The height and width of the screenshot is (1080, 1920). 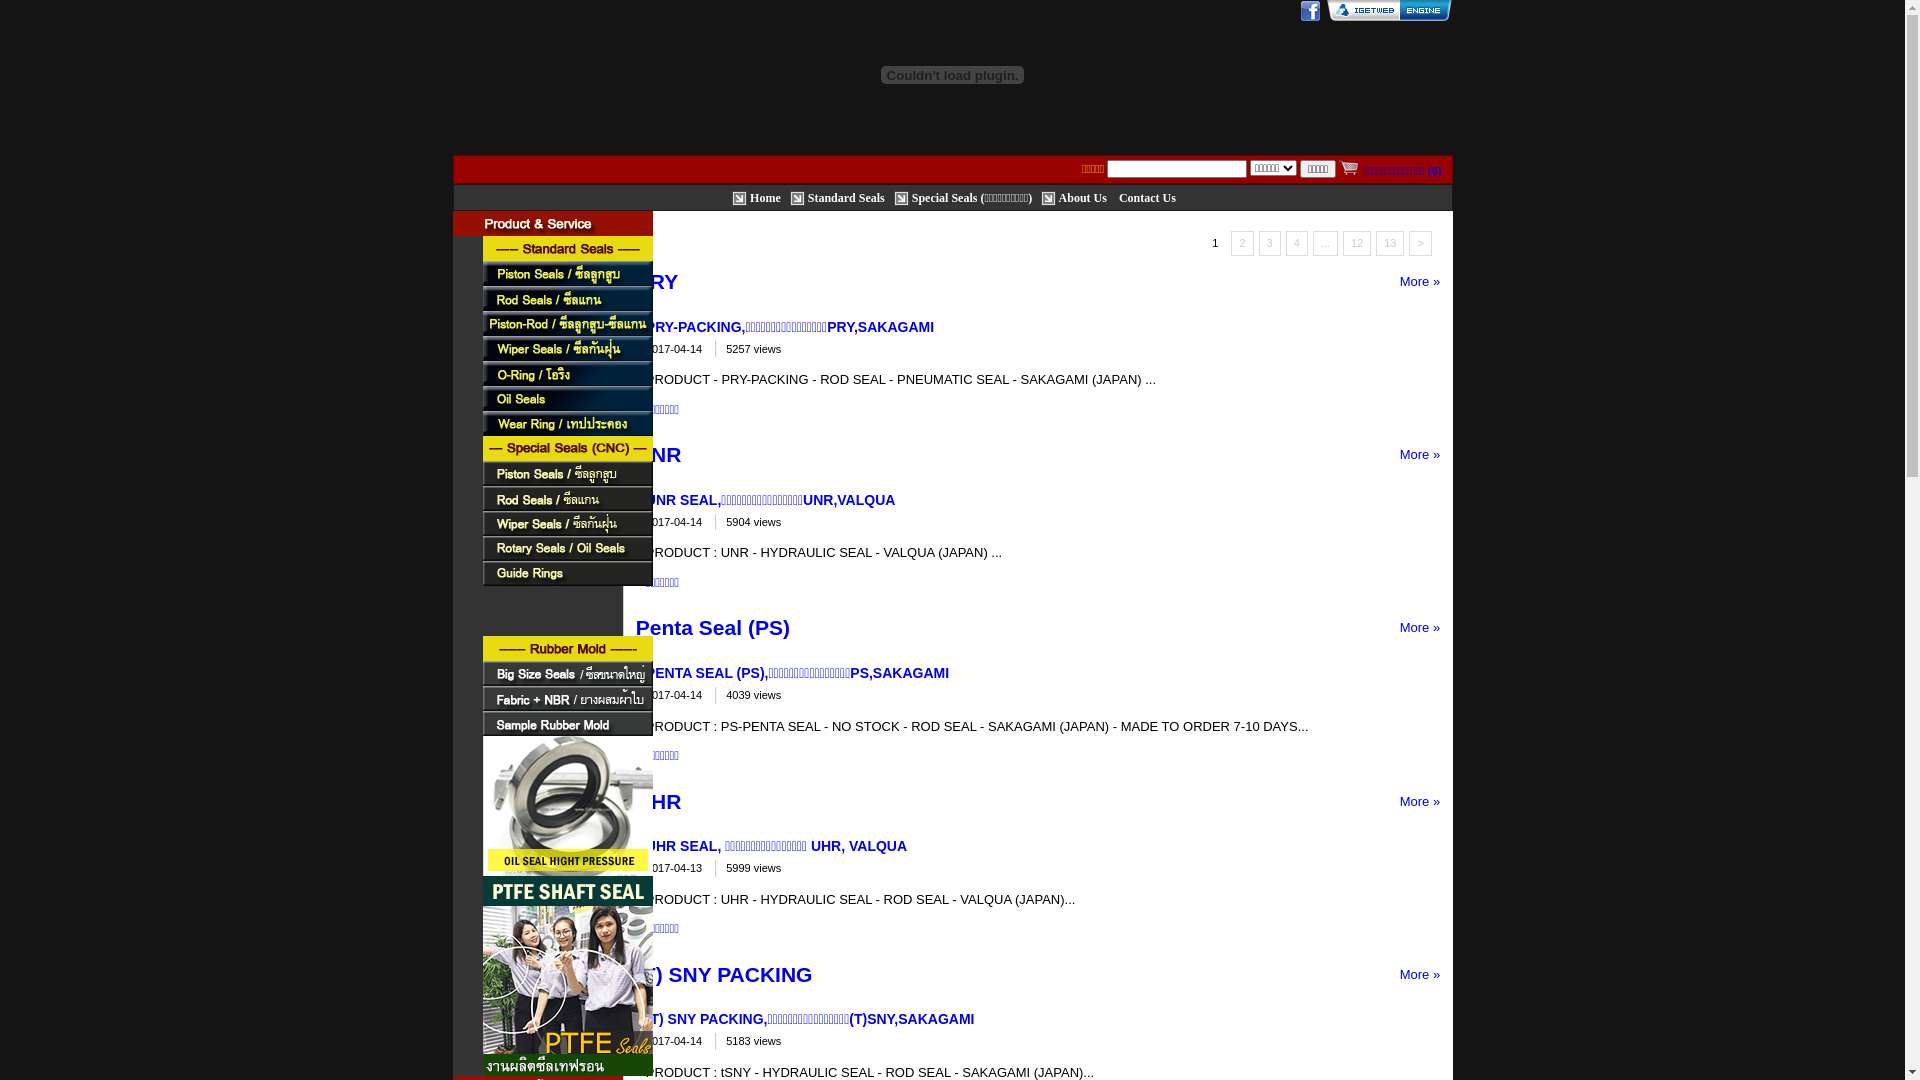 What do you see at coordinates (1357, 244) in the screenshot?
I see `12` at bounding box center [1357, 244].